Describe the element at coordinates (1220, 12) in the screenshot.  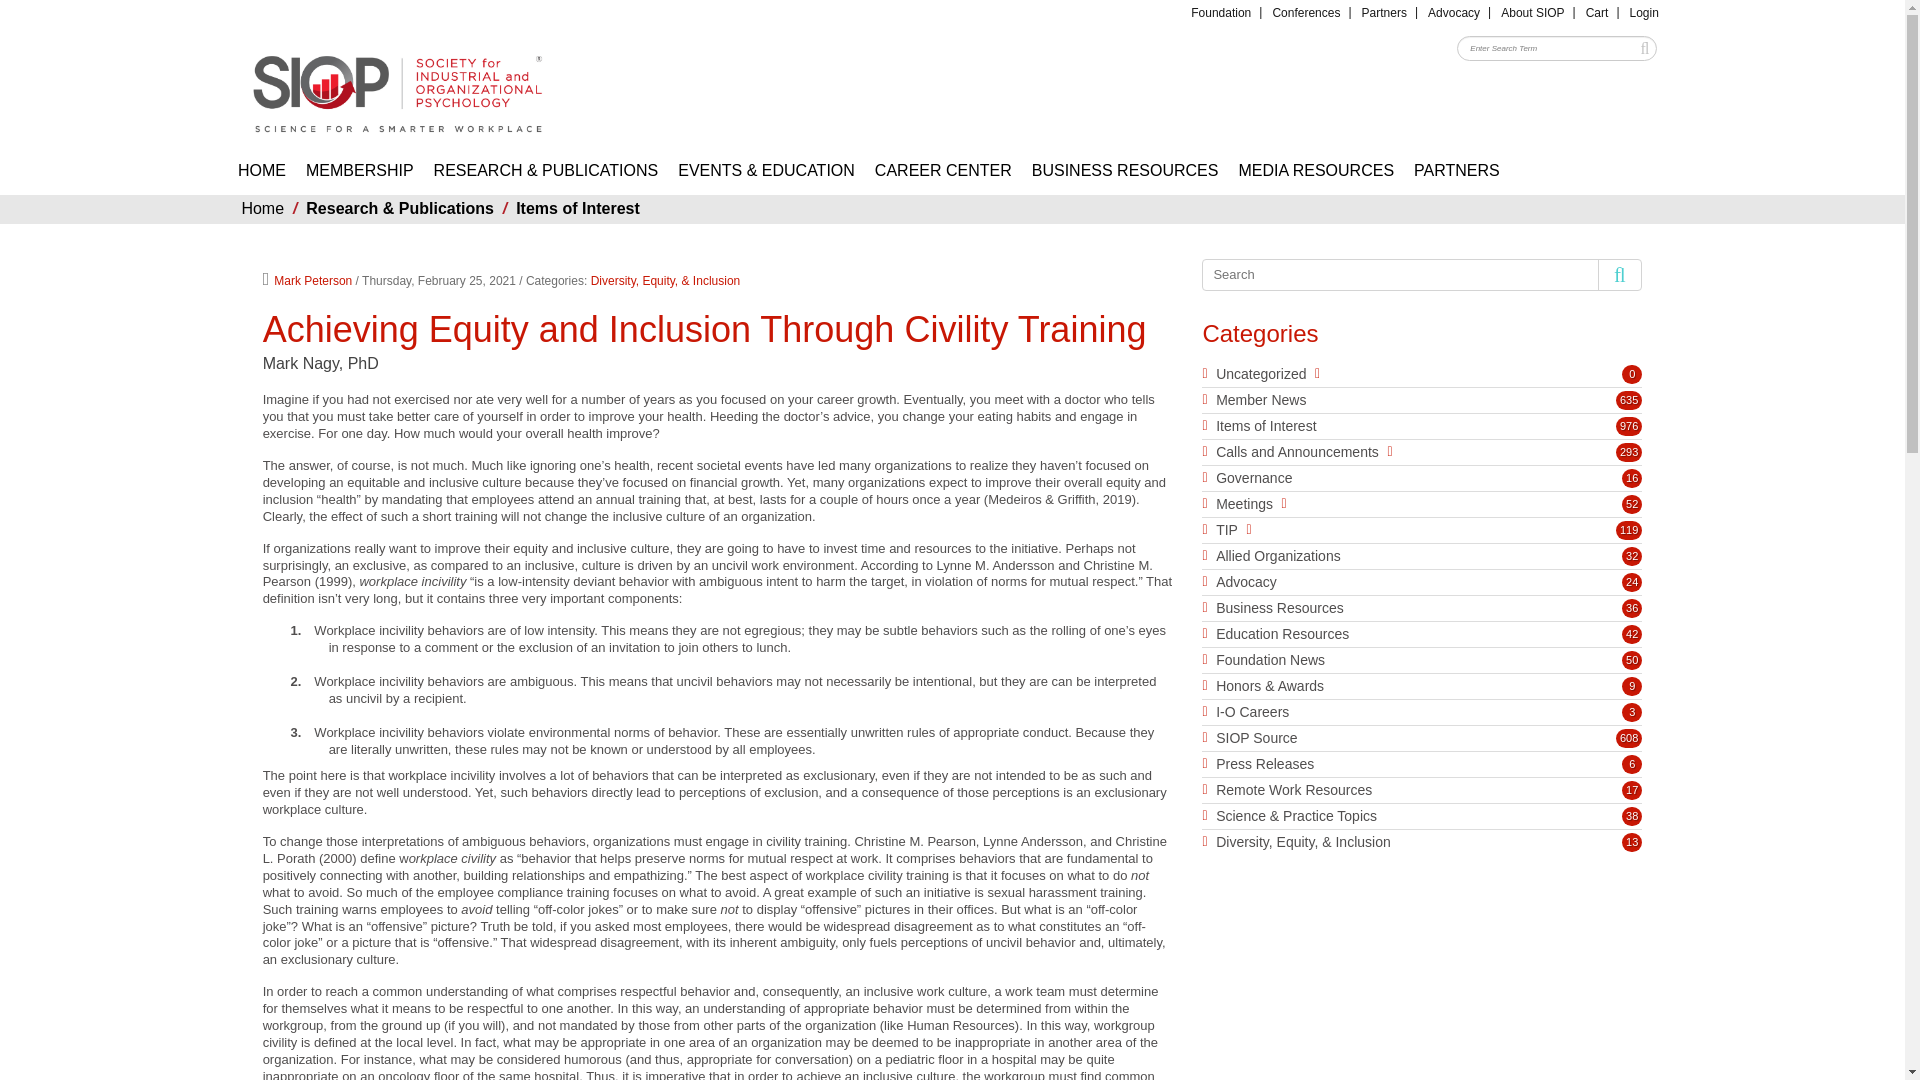
I see `Foundation` at that location.